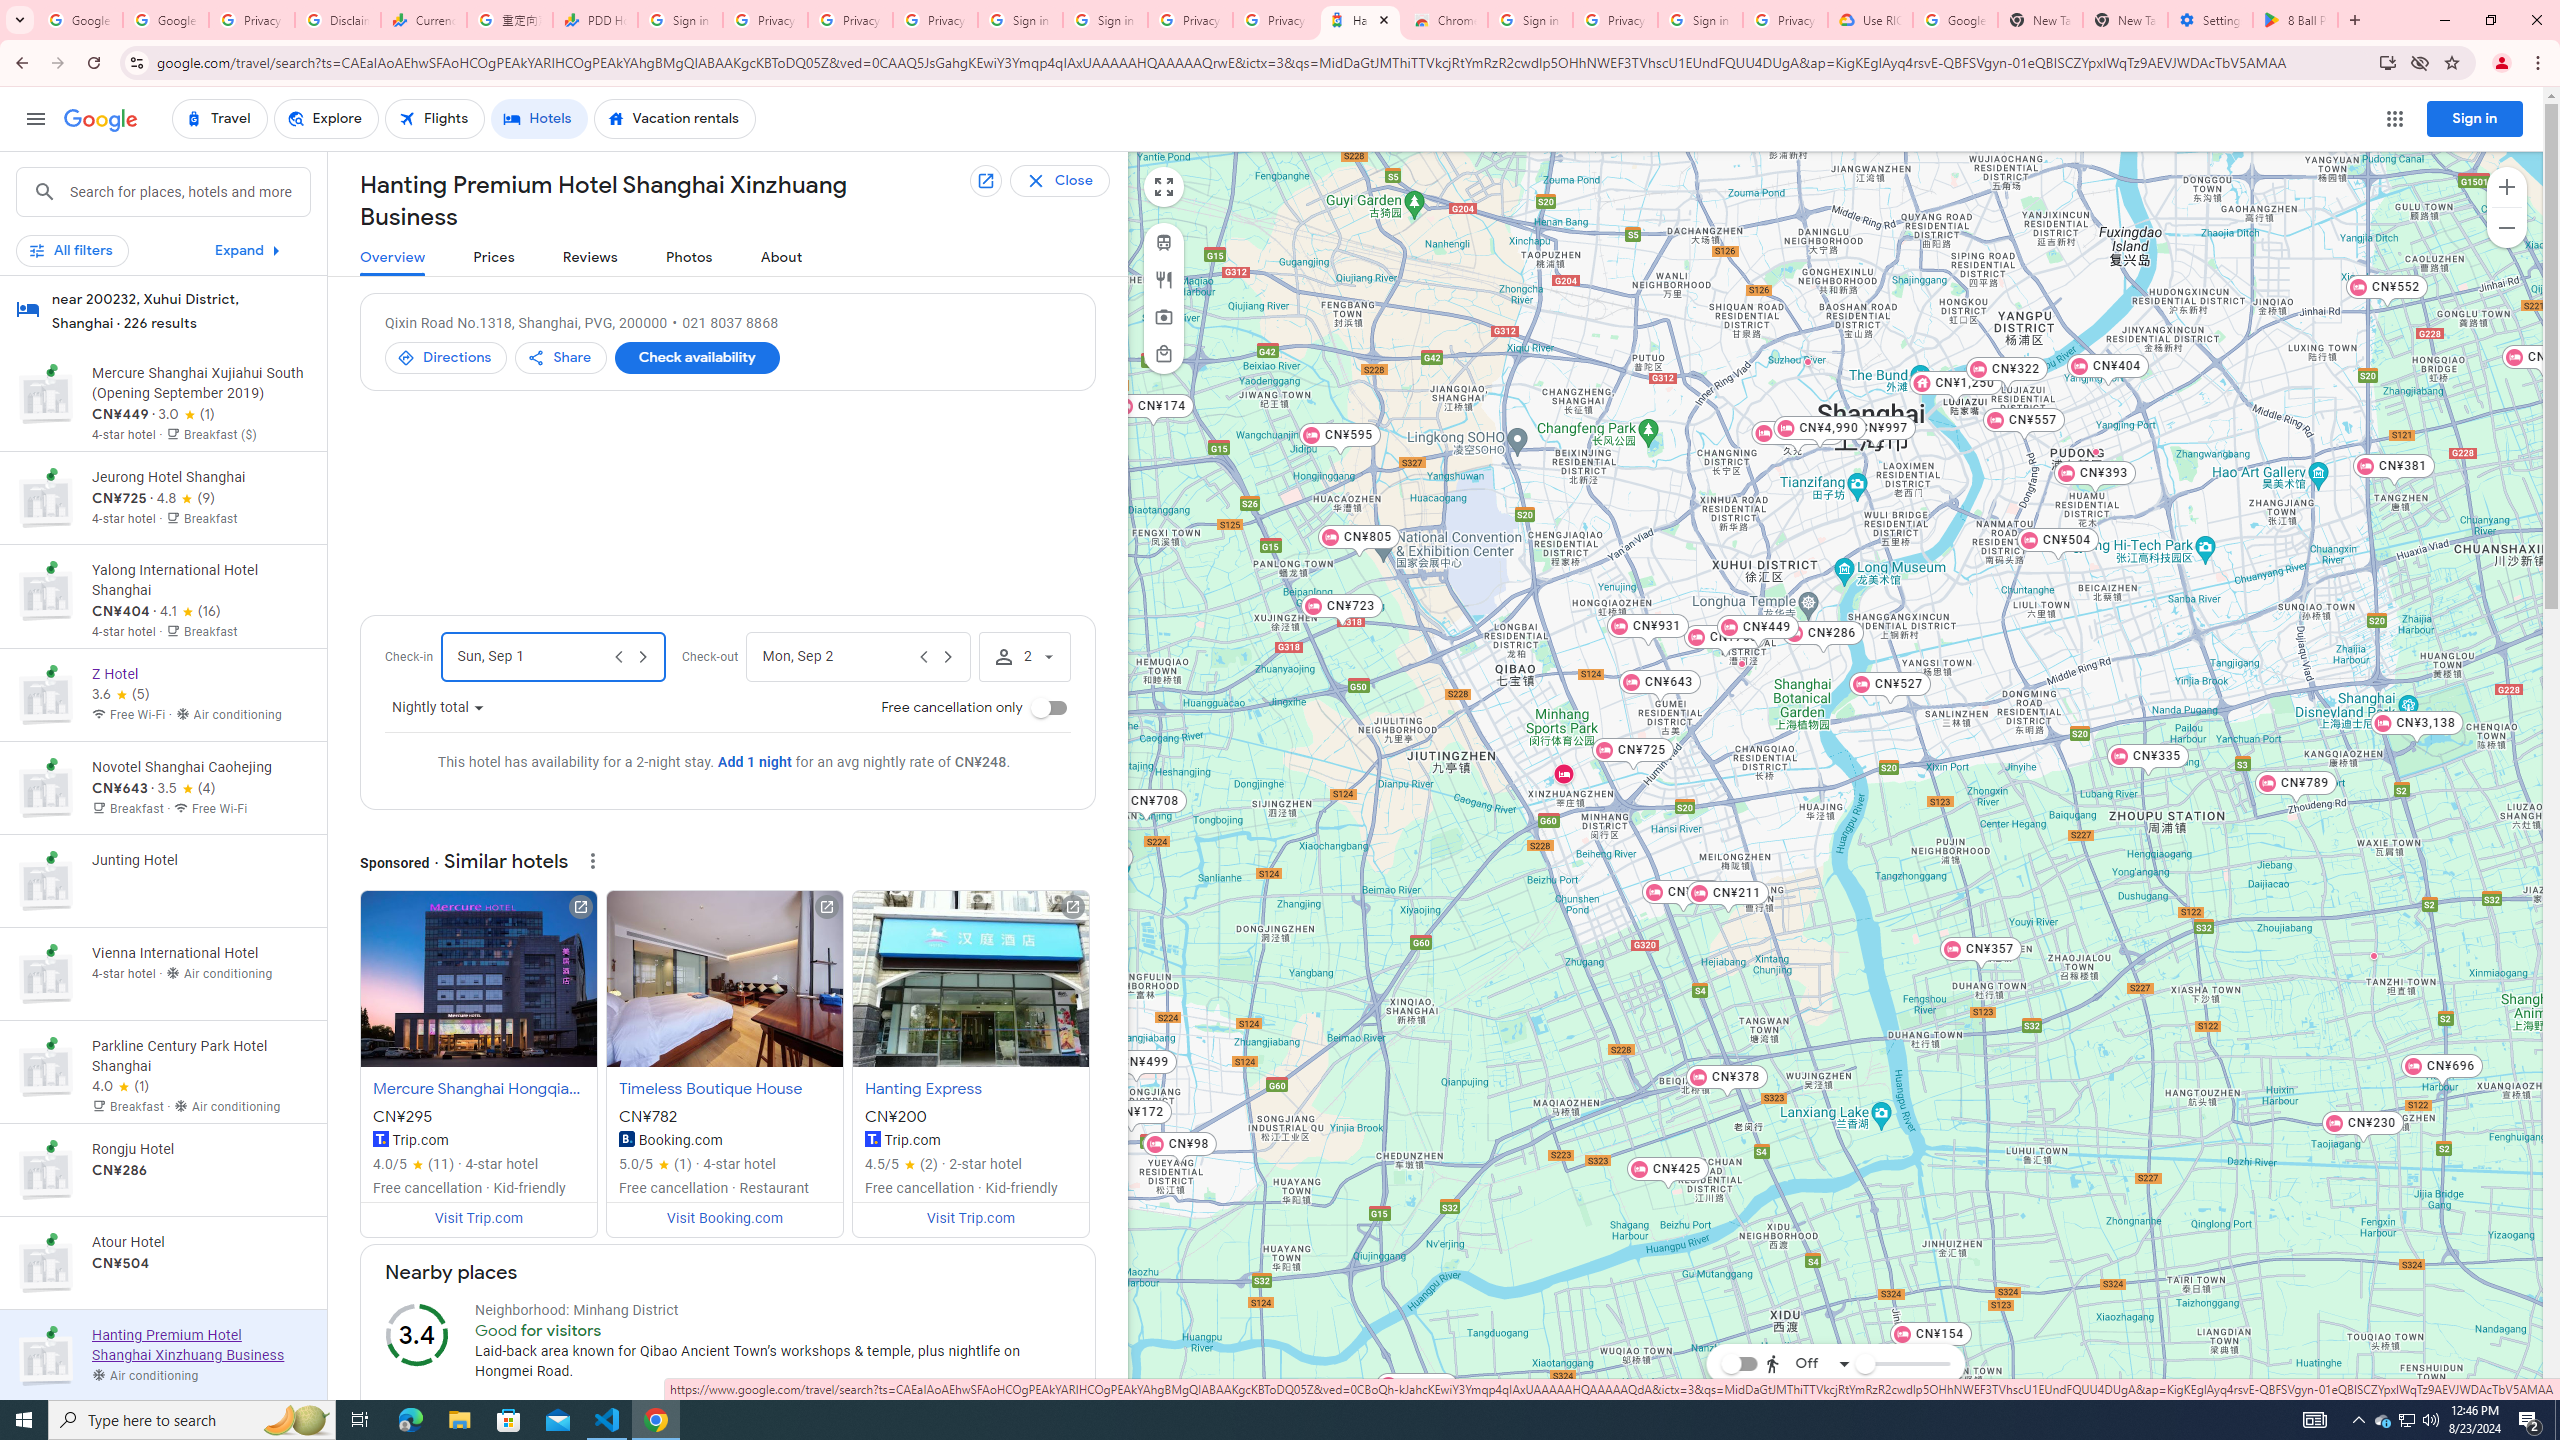 The height and width of the screenshot is (1440, 2560). Describe the element at coordinates (199, 1240) in the screenshot. I see `View prices for Rongju Hotel` at that location.